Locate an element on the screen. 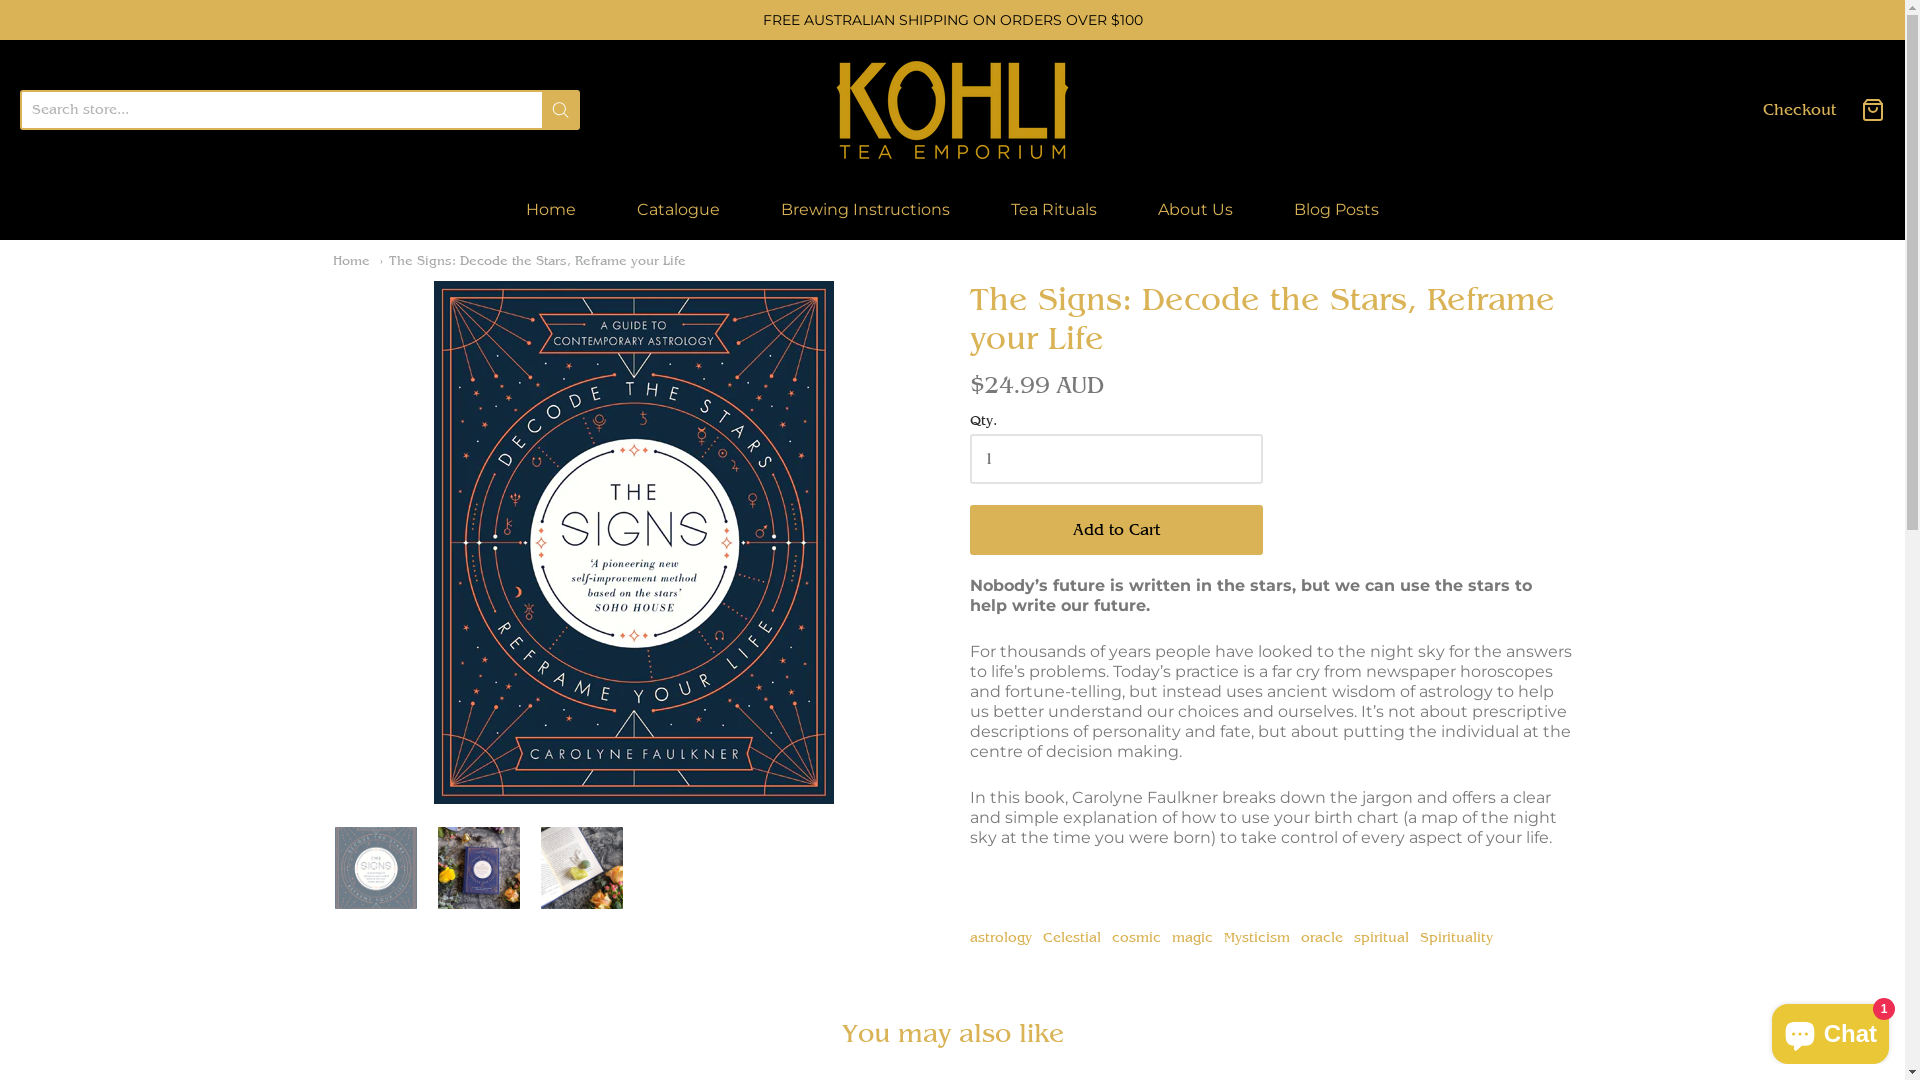 Image resolution: width=1920 pixels, height=1080 pixels. Shopify online store chat is located at coordinates (1830, 1030).